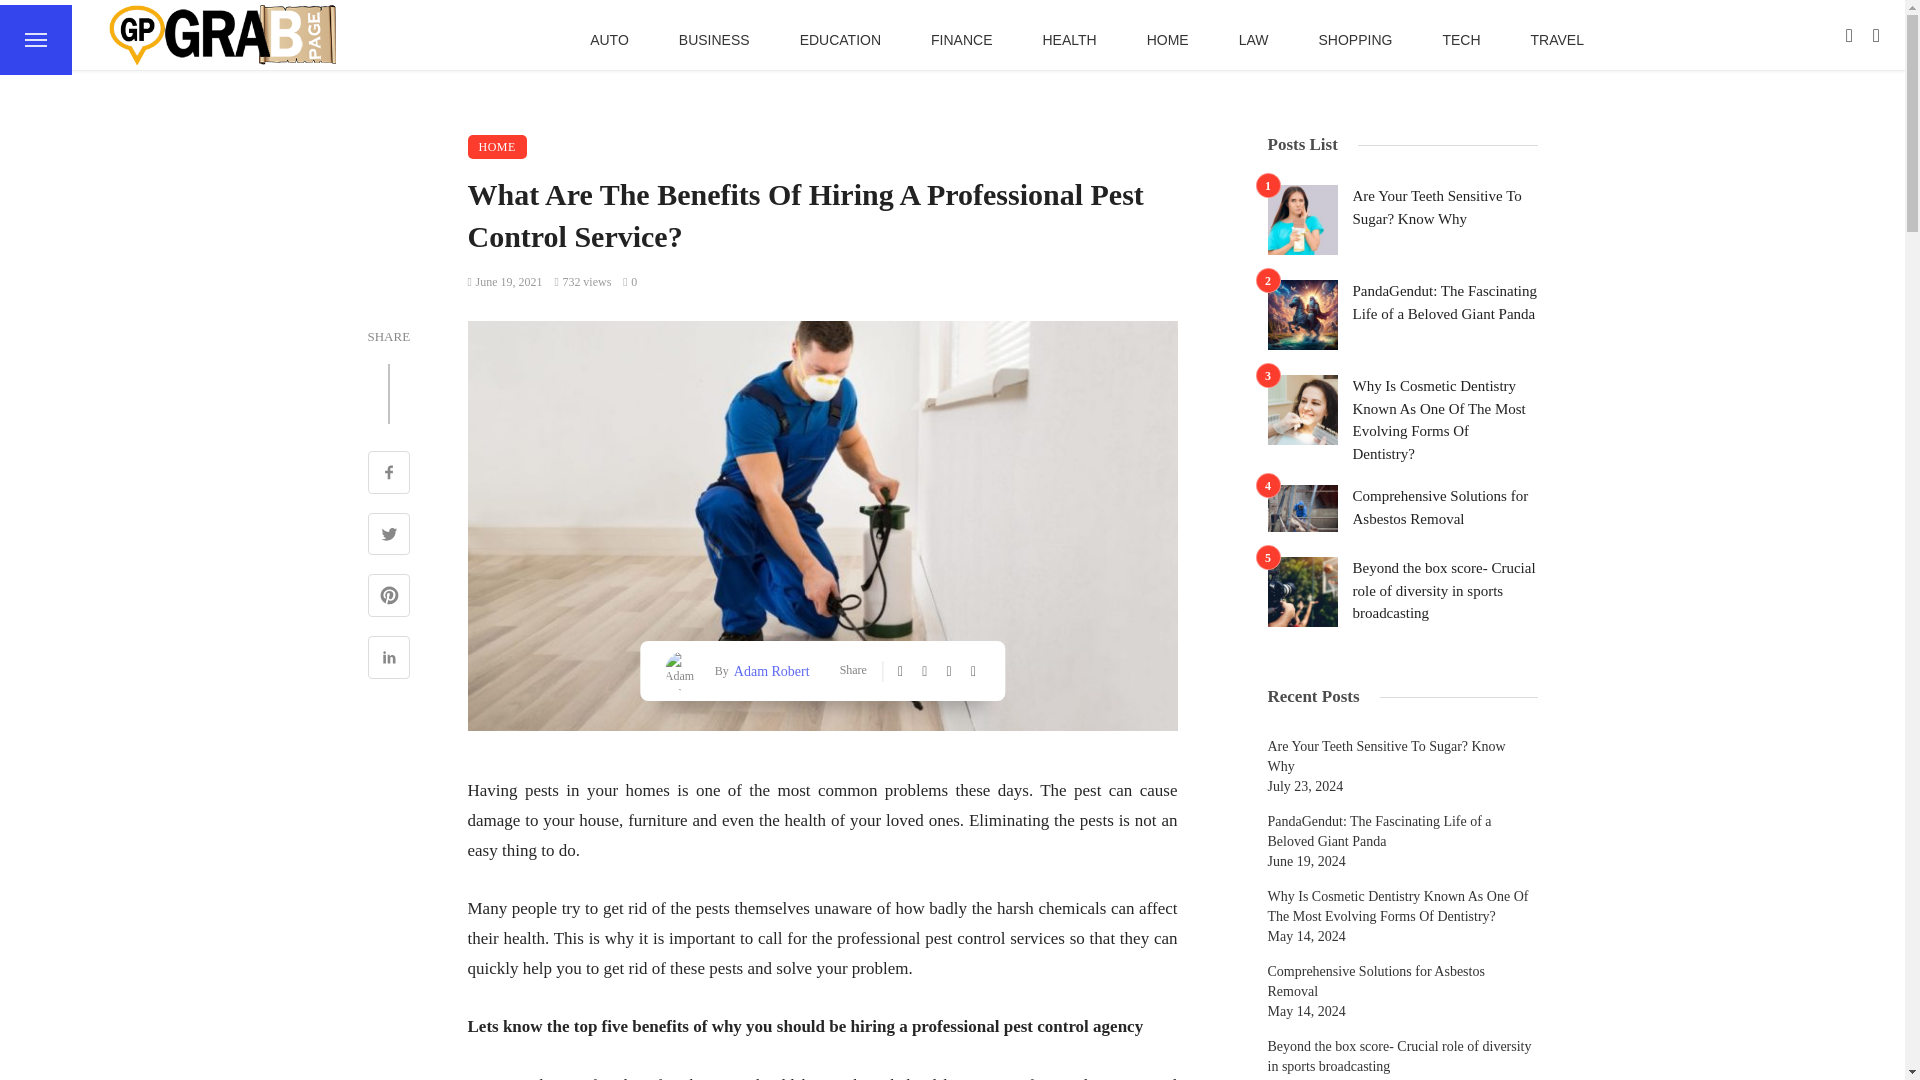 This screenshot has width=1920, height=1080. Describe the element at coordinates (389, 536) in the screenshot. I see `Share on Twitter` at that location.